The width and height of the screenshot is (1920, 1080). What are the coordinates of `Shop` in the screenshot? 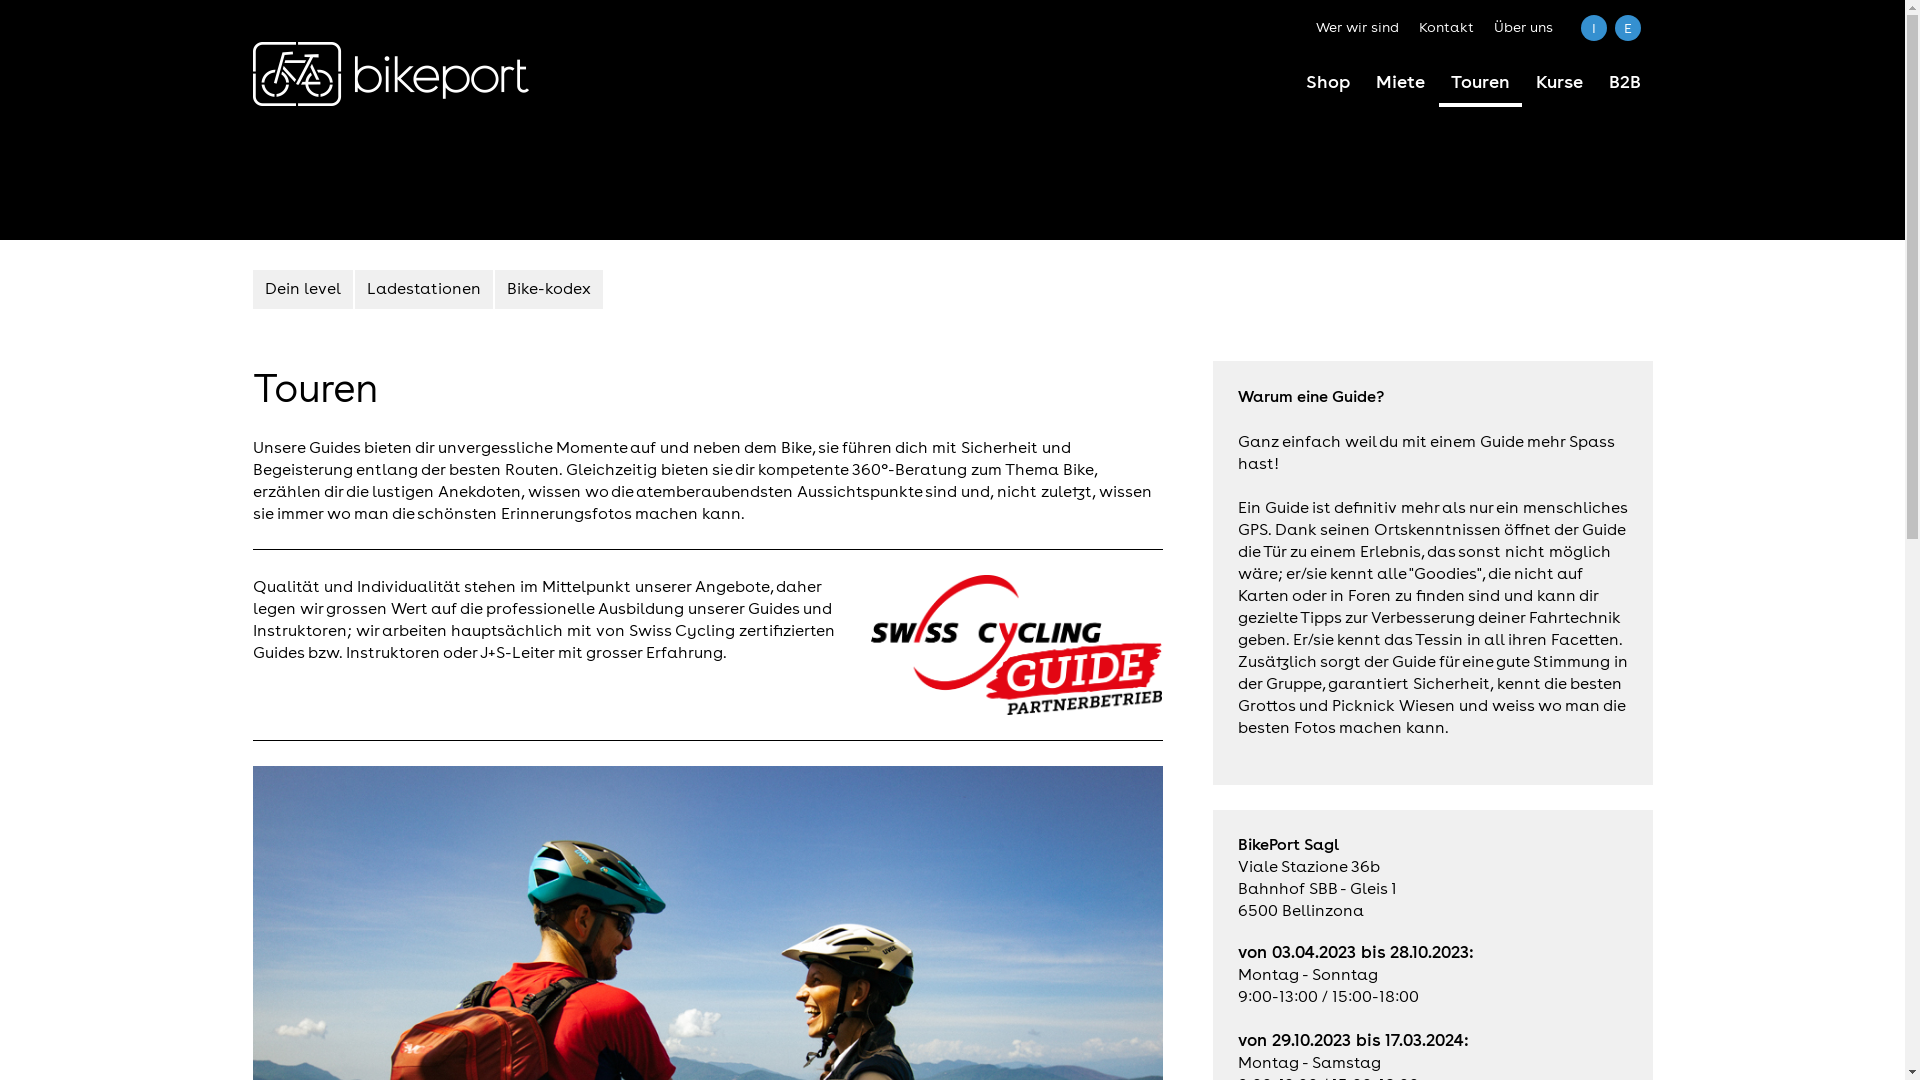 It's located at (1328, 84).